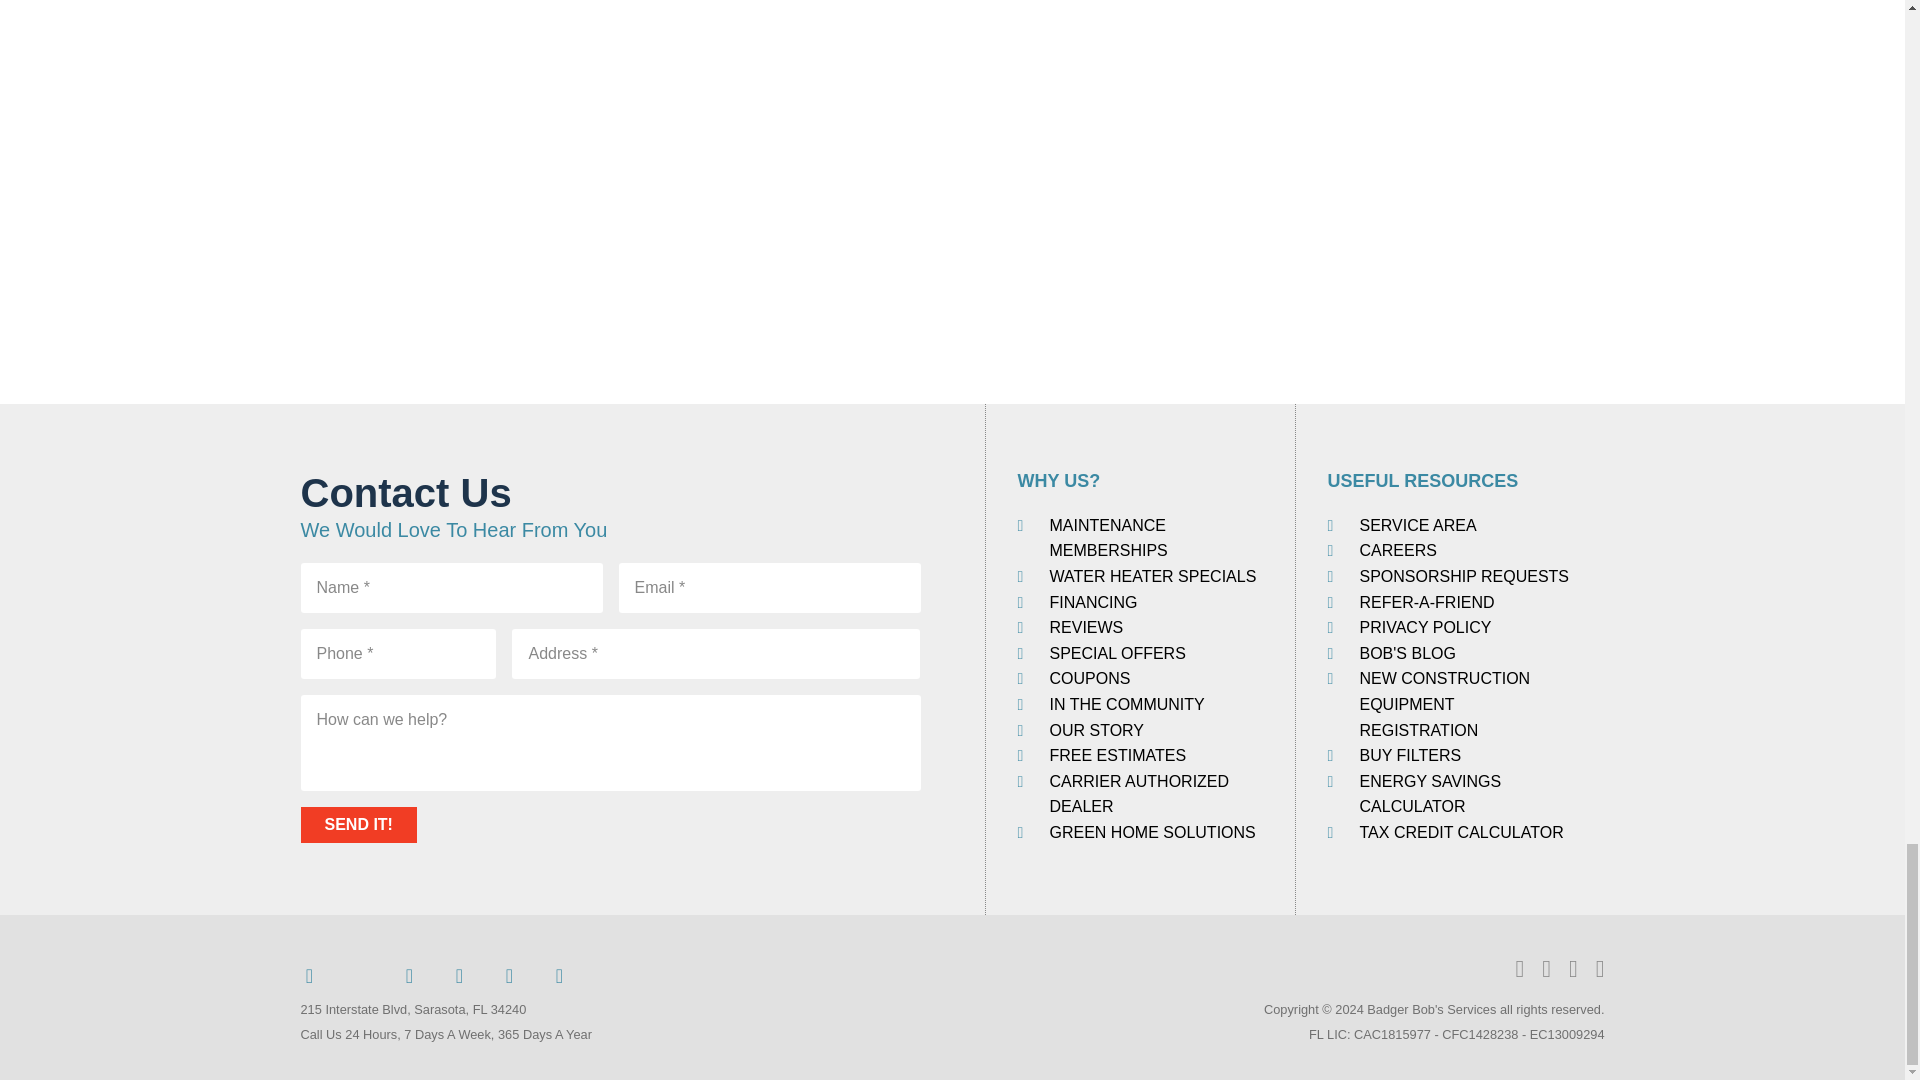  Describe the element at coordinates (458, 972) in the screenshot. I see `YouTube` at that location.